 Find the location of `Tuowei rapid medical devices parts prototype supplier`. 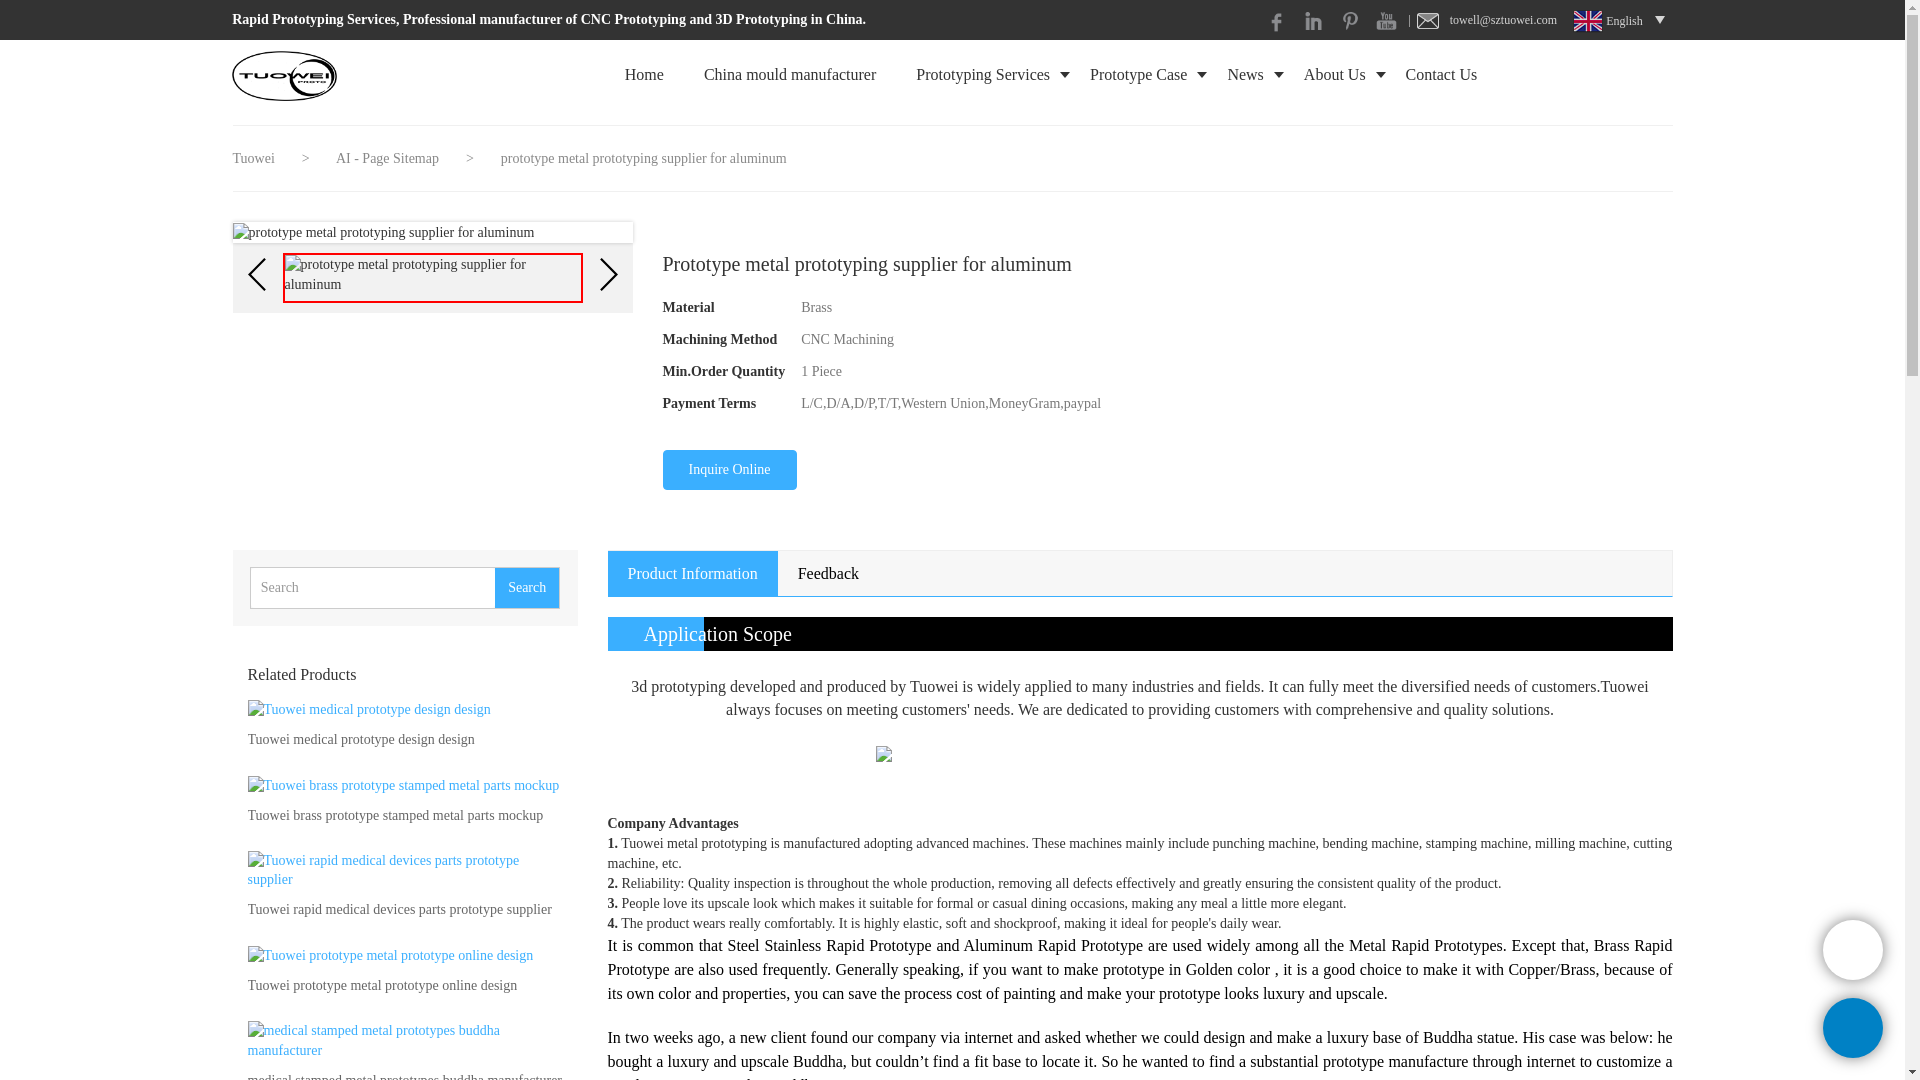

Tuowei rapid medical devices parts prototype supplier is located at coordinates (400, 910).